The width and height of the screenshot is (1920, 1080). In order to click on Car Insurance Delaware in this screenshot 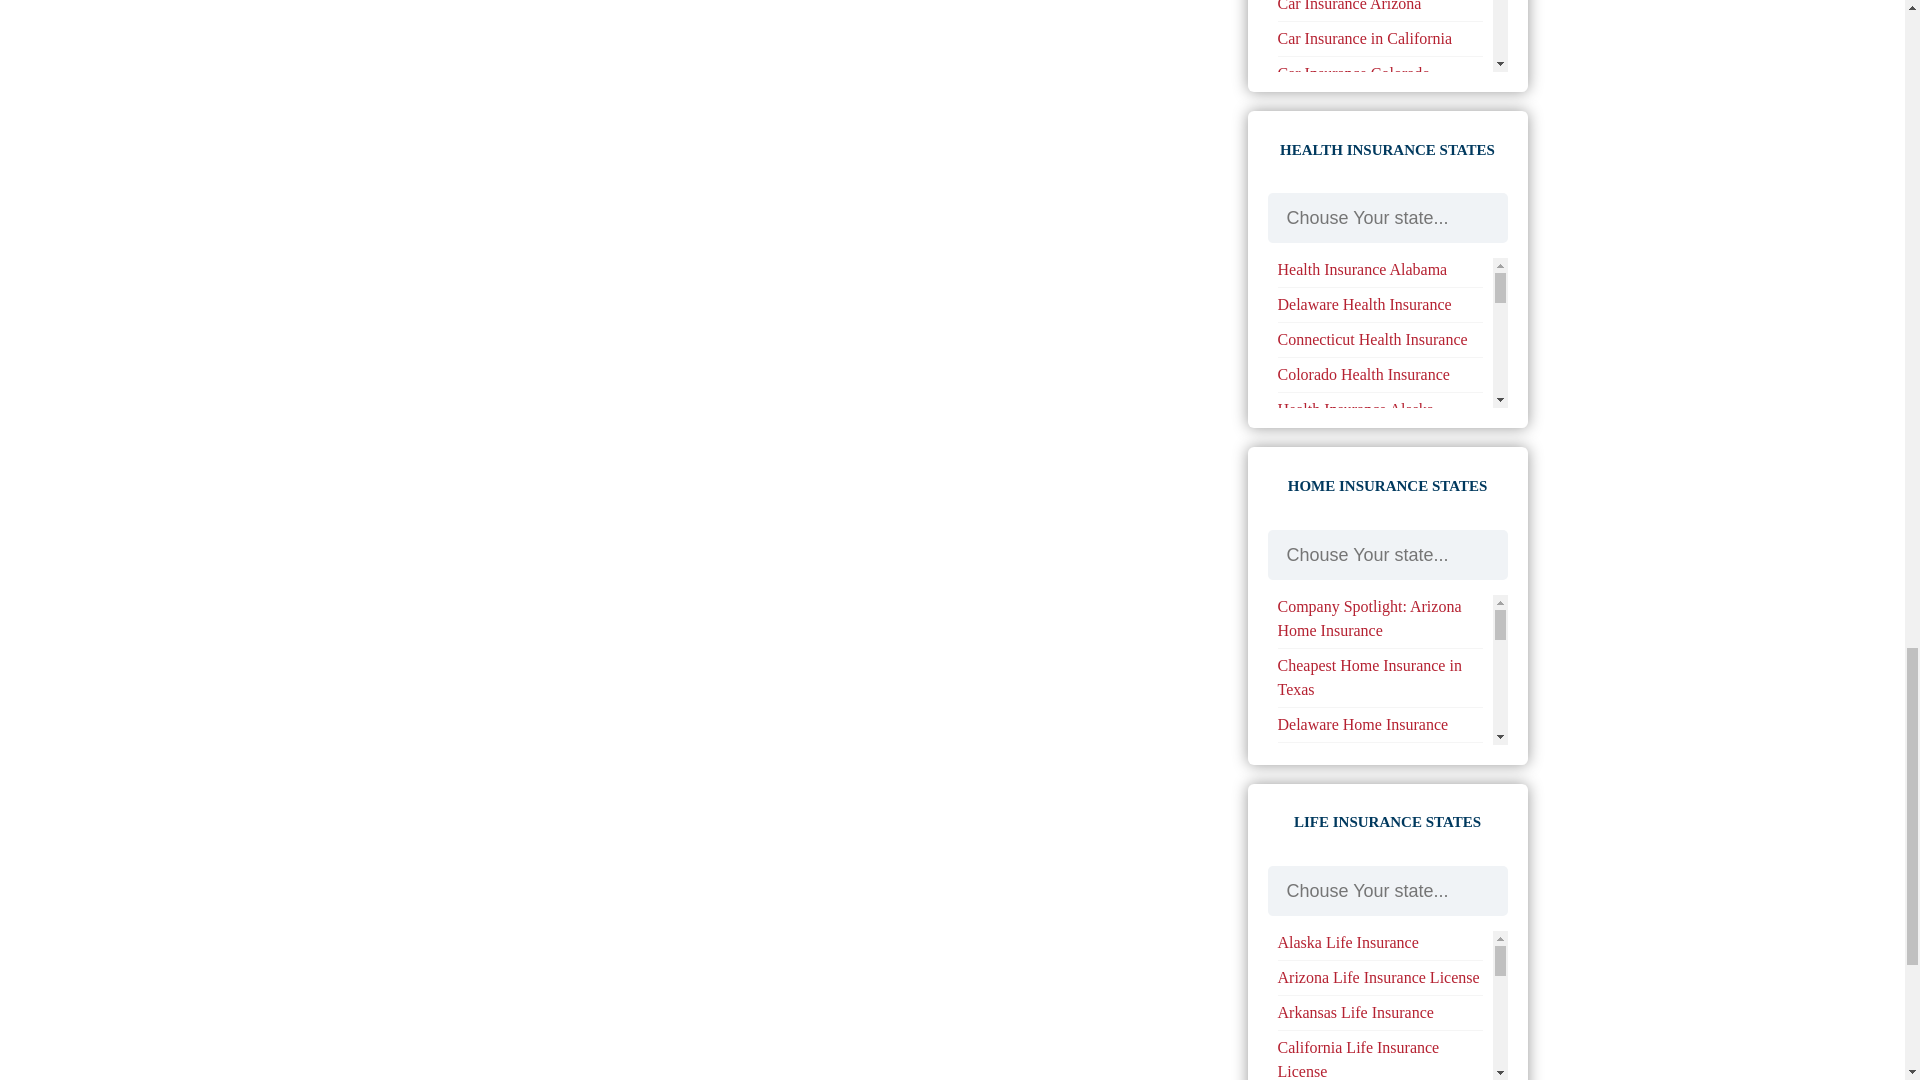, I will do `click(1355, 108)`.